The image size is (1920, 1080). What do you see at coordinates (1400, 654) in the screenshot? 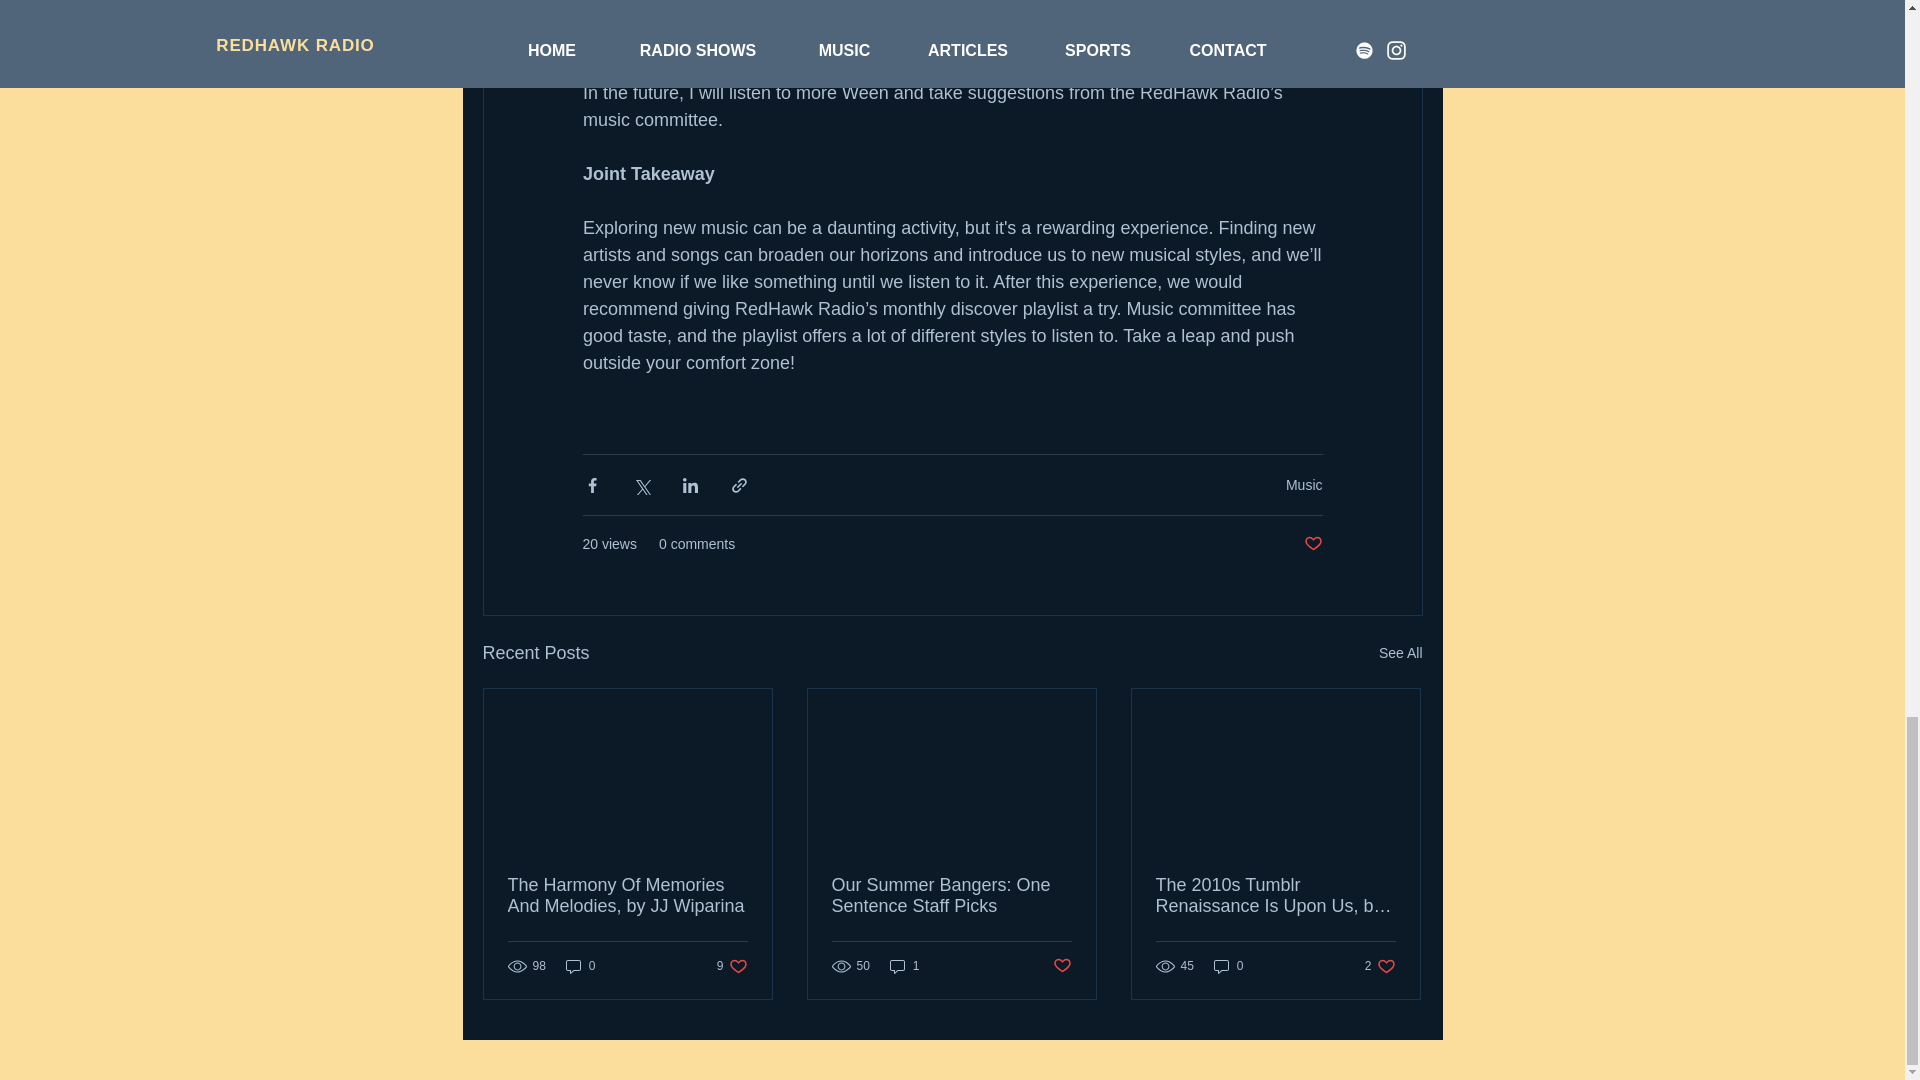
I see `See All` at bounding box center [1400, 654].